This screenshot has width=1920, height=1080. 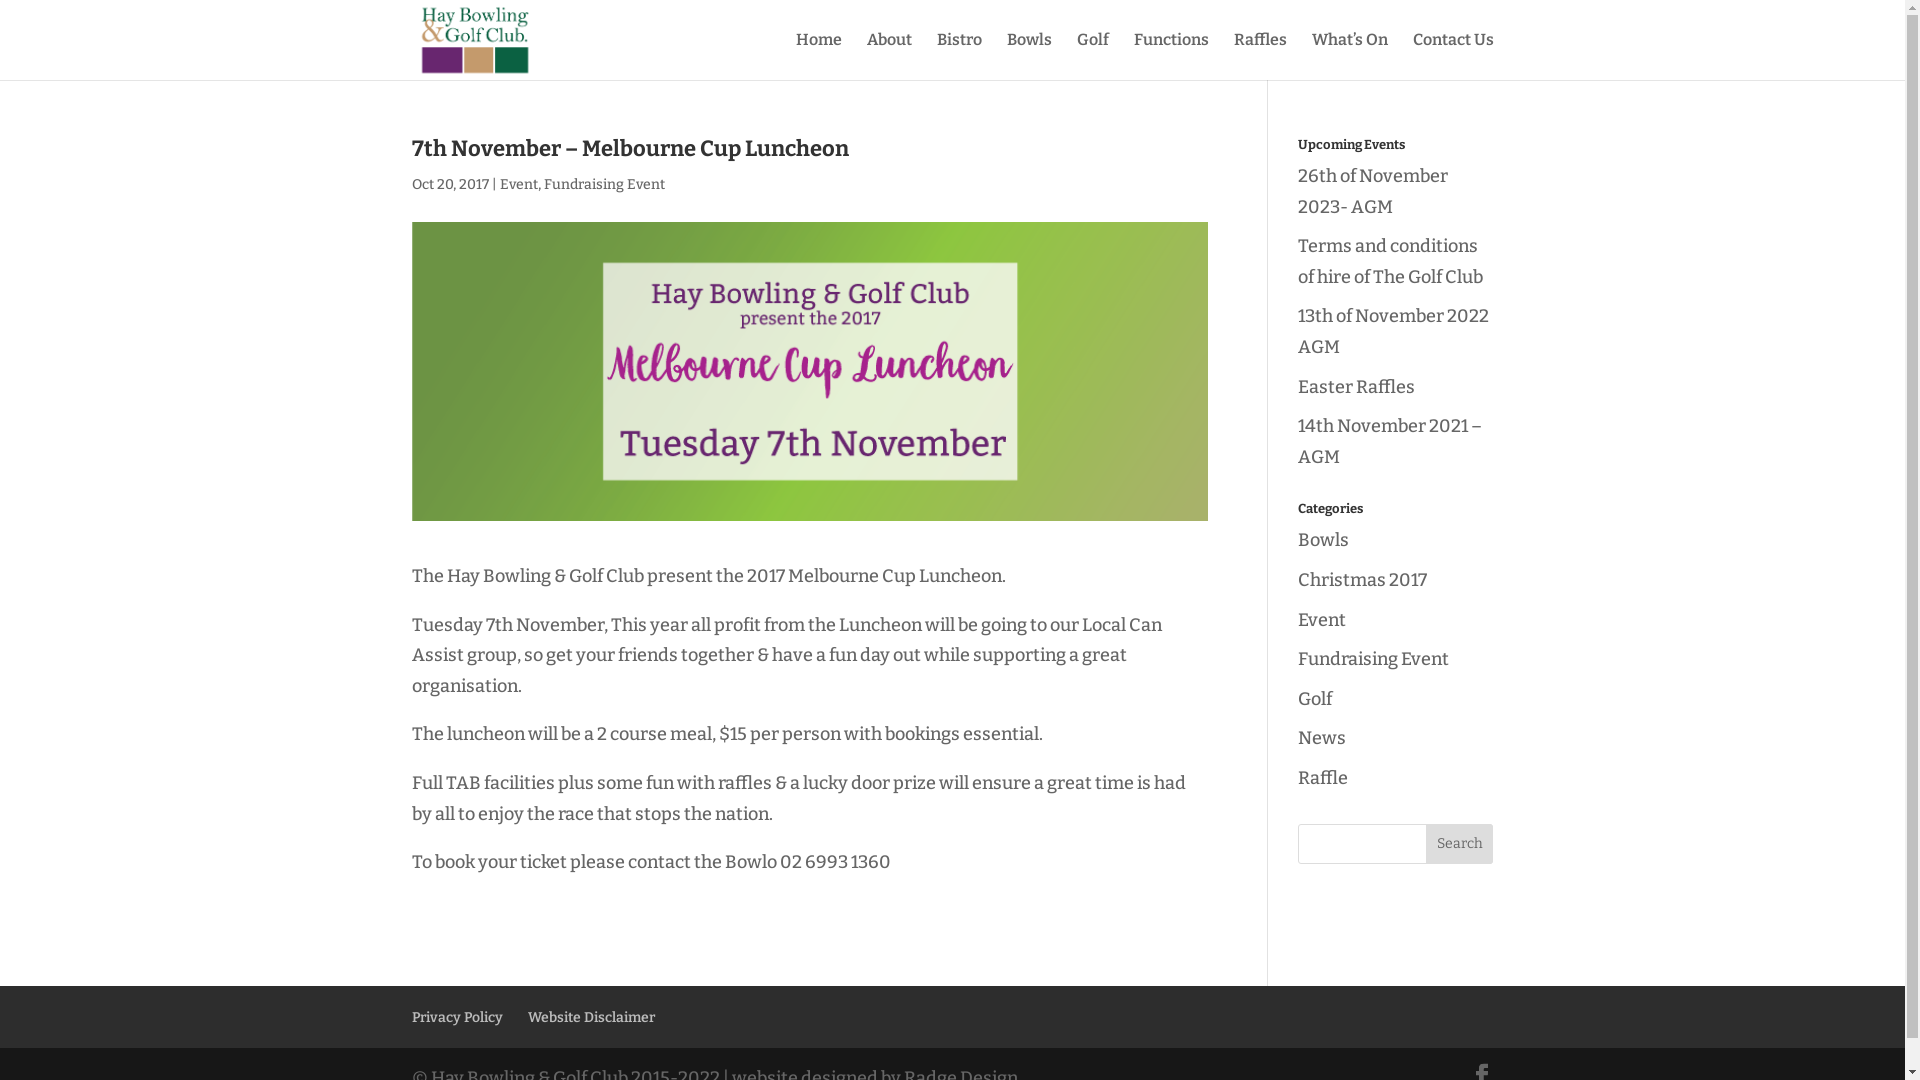 I want to click on Raffle, so click(x=1323, y=778).